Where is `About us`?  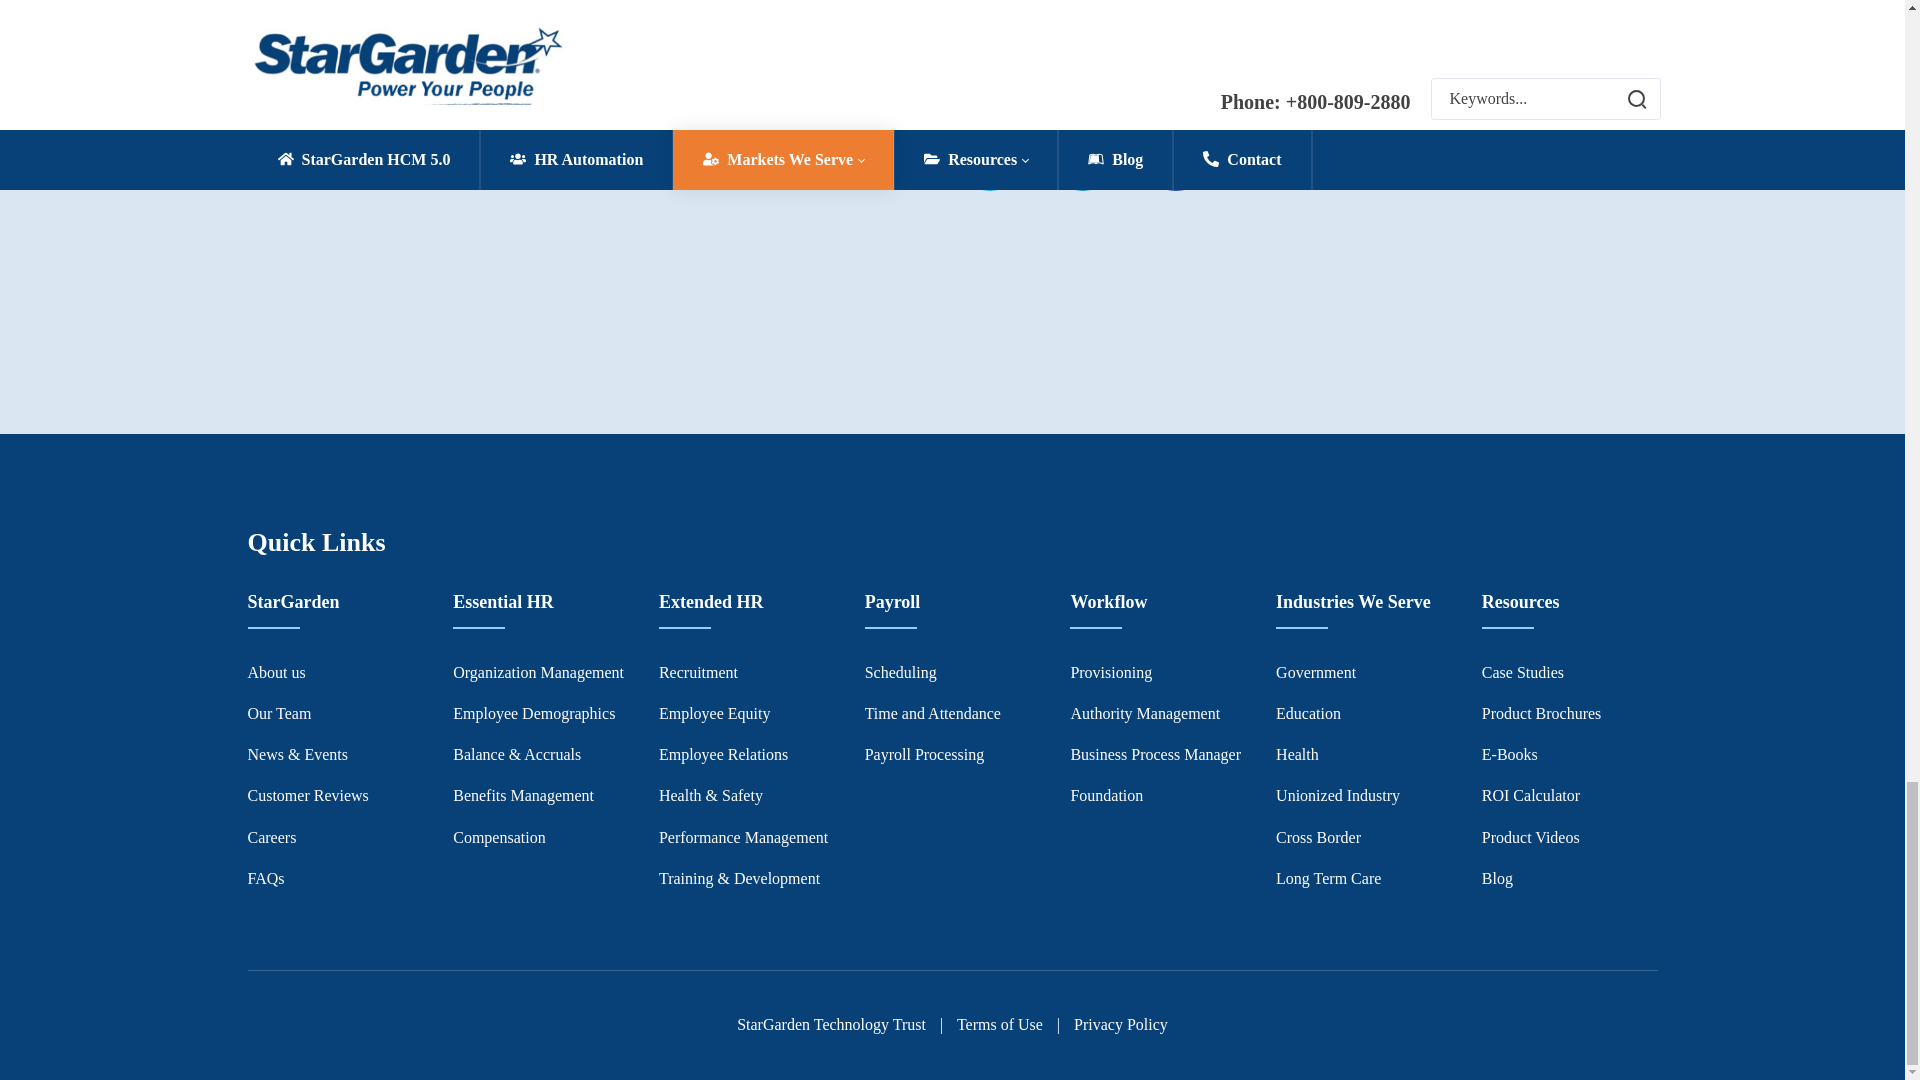 About us is located at coordinates (276, 672).